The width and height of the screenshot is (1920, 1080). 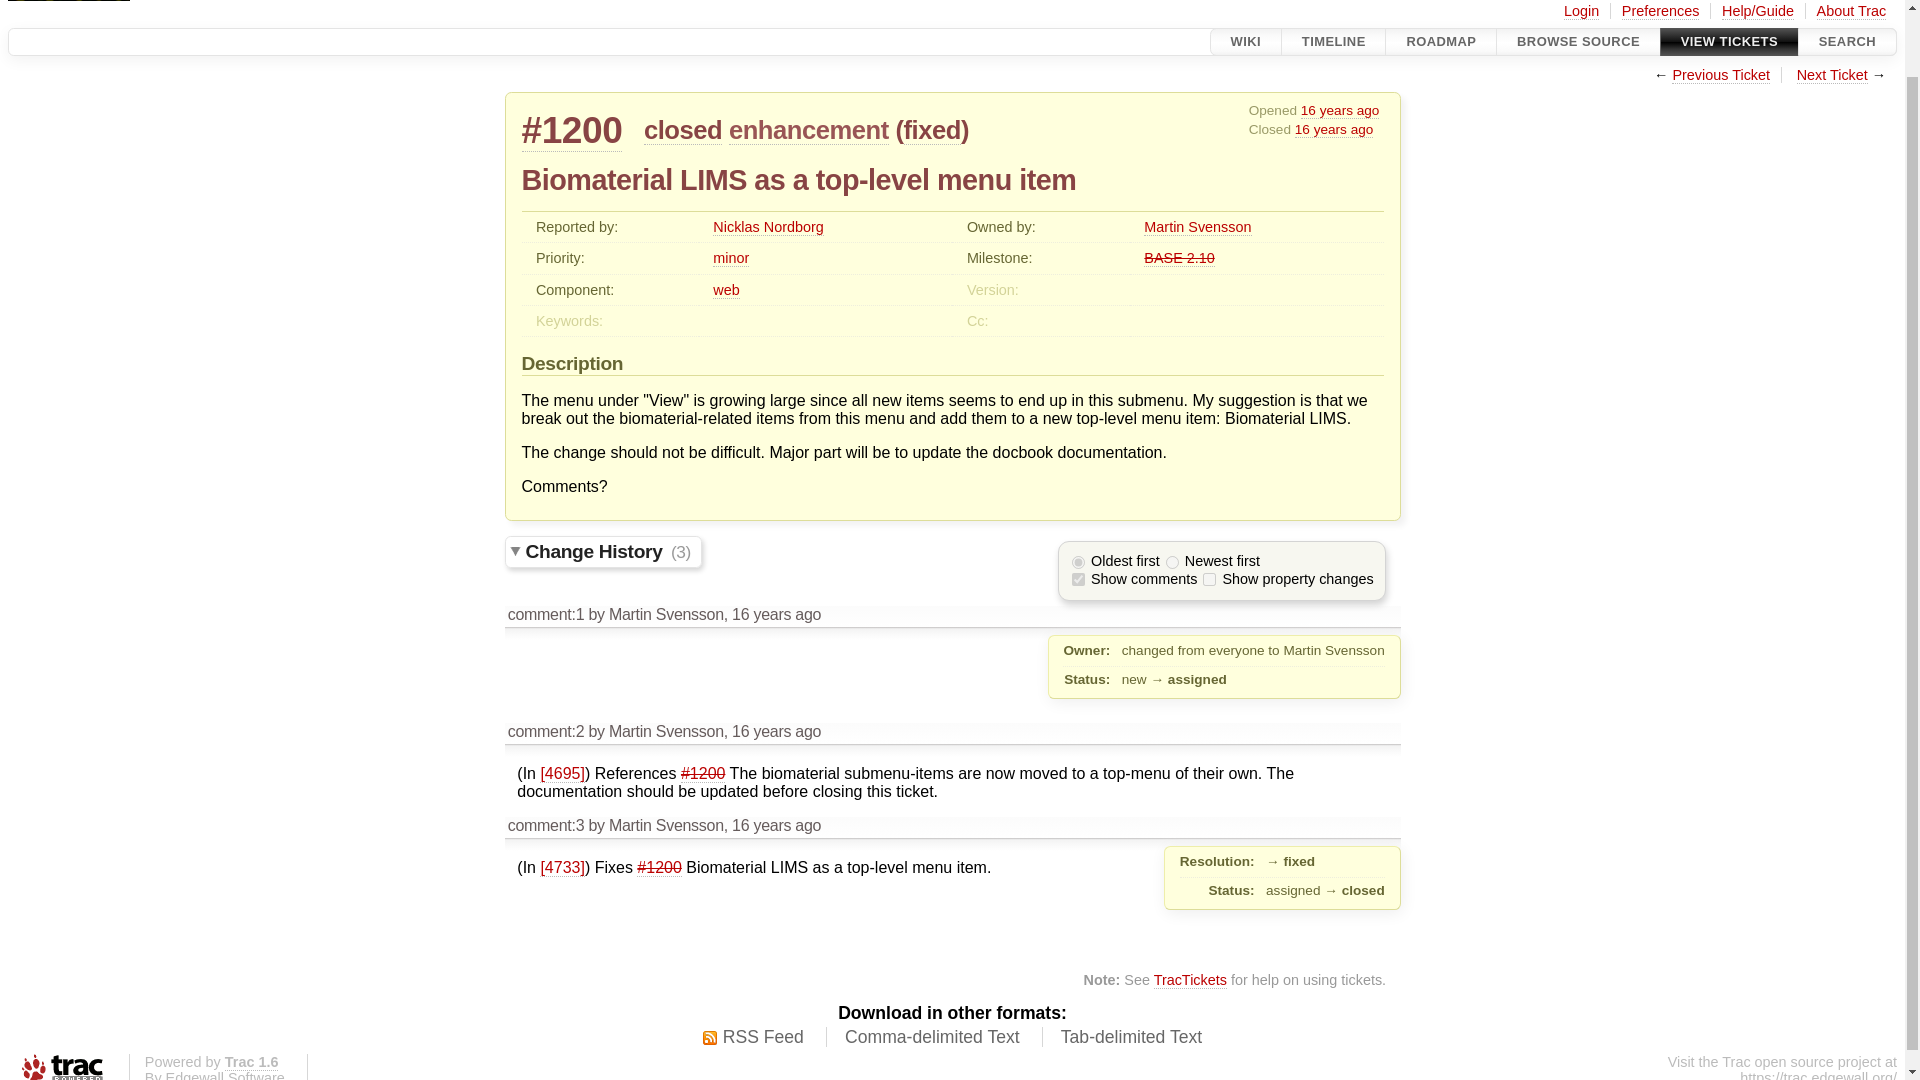 I want to click on See timeline at Dec 9, 2008, 2:26:04 PM, so click(x=776, y=730).